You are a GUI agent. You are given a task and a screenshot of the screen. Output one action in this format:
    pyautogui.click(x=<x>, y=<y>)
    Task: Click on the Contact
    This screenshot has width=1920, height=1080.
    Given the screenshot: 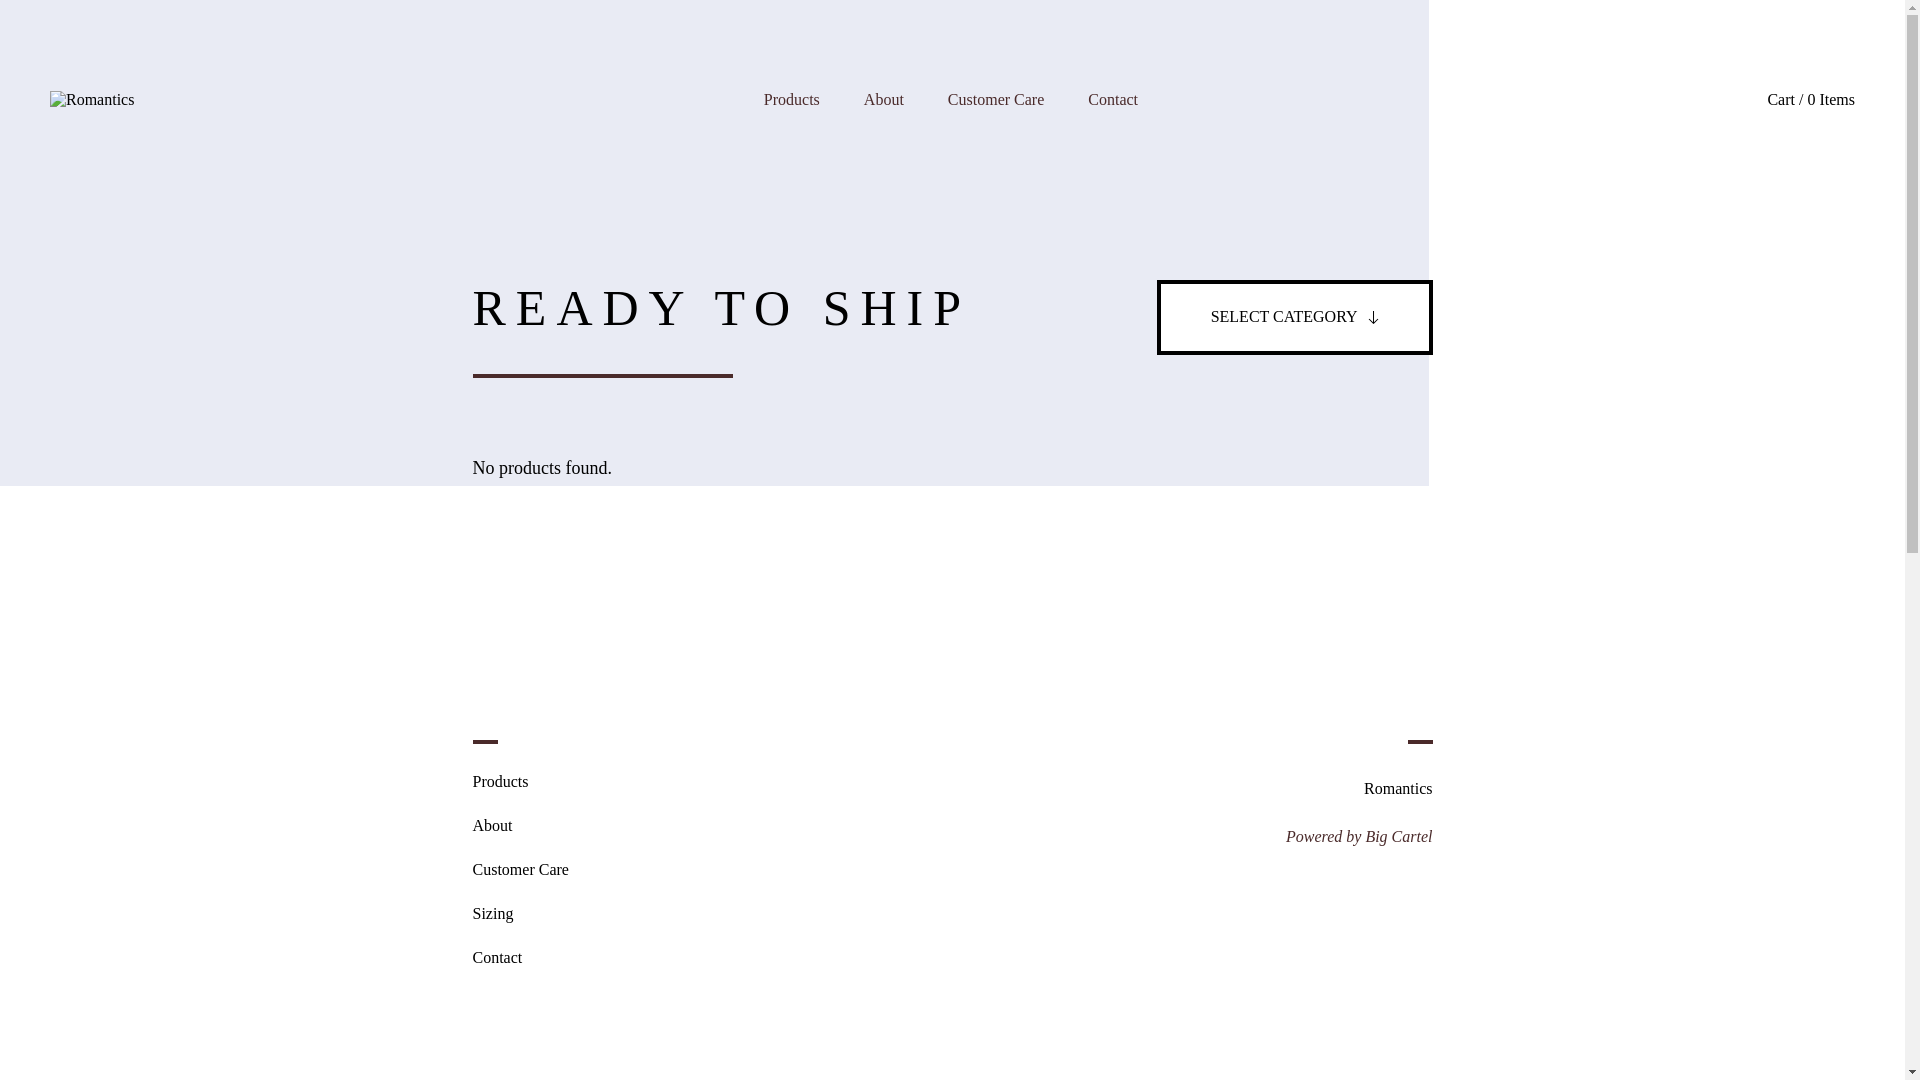 What is the action you would take?
    pyautogui.click(x=520, y=958)
    